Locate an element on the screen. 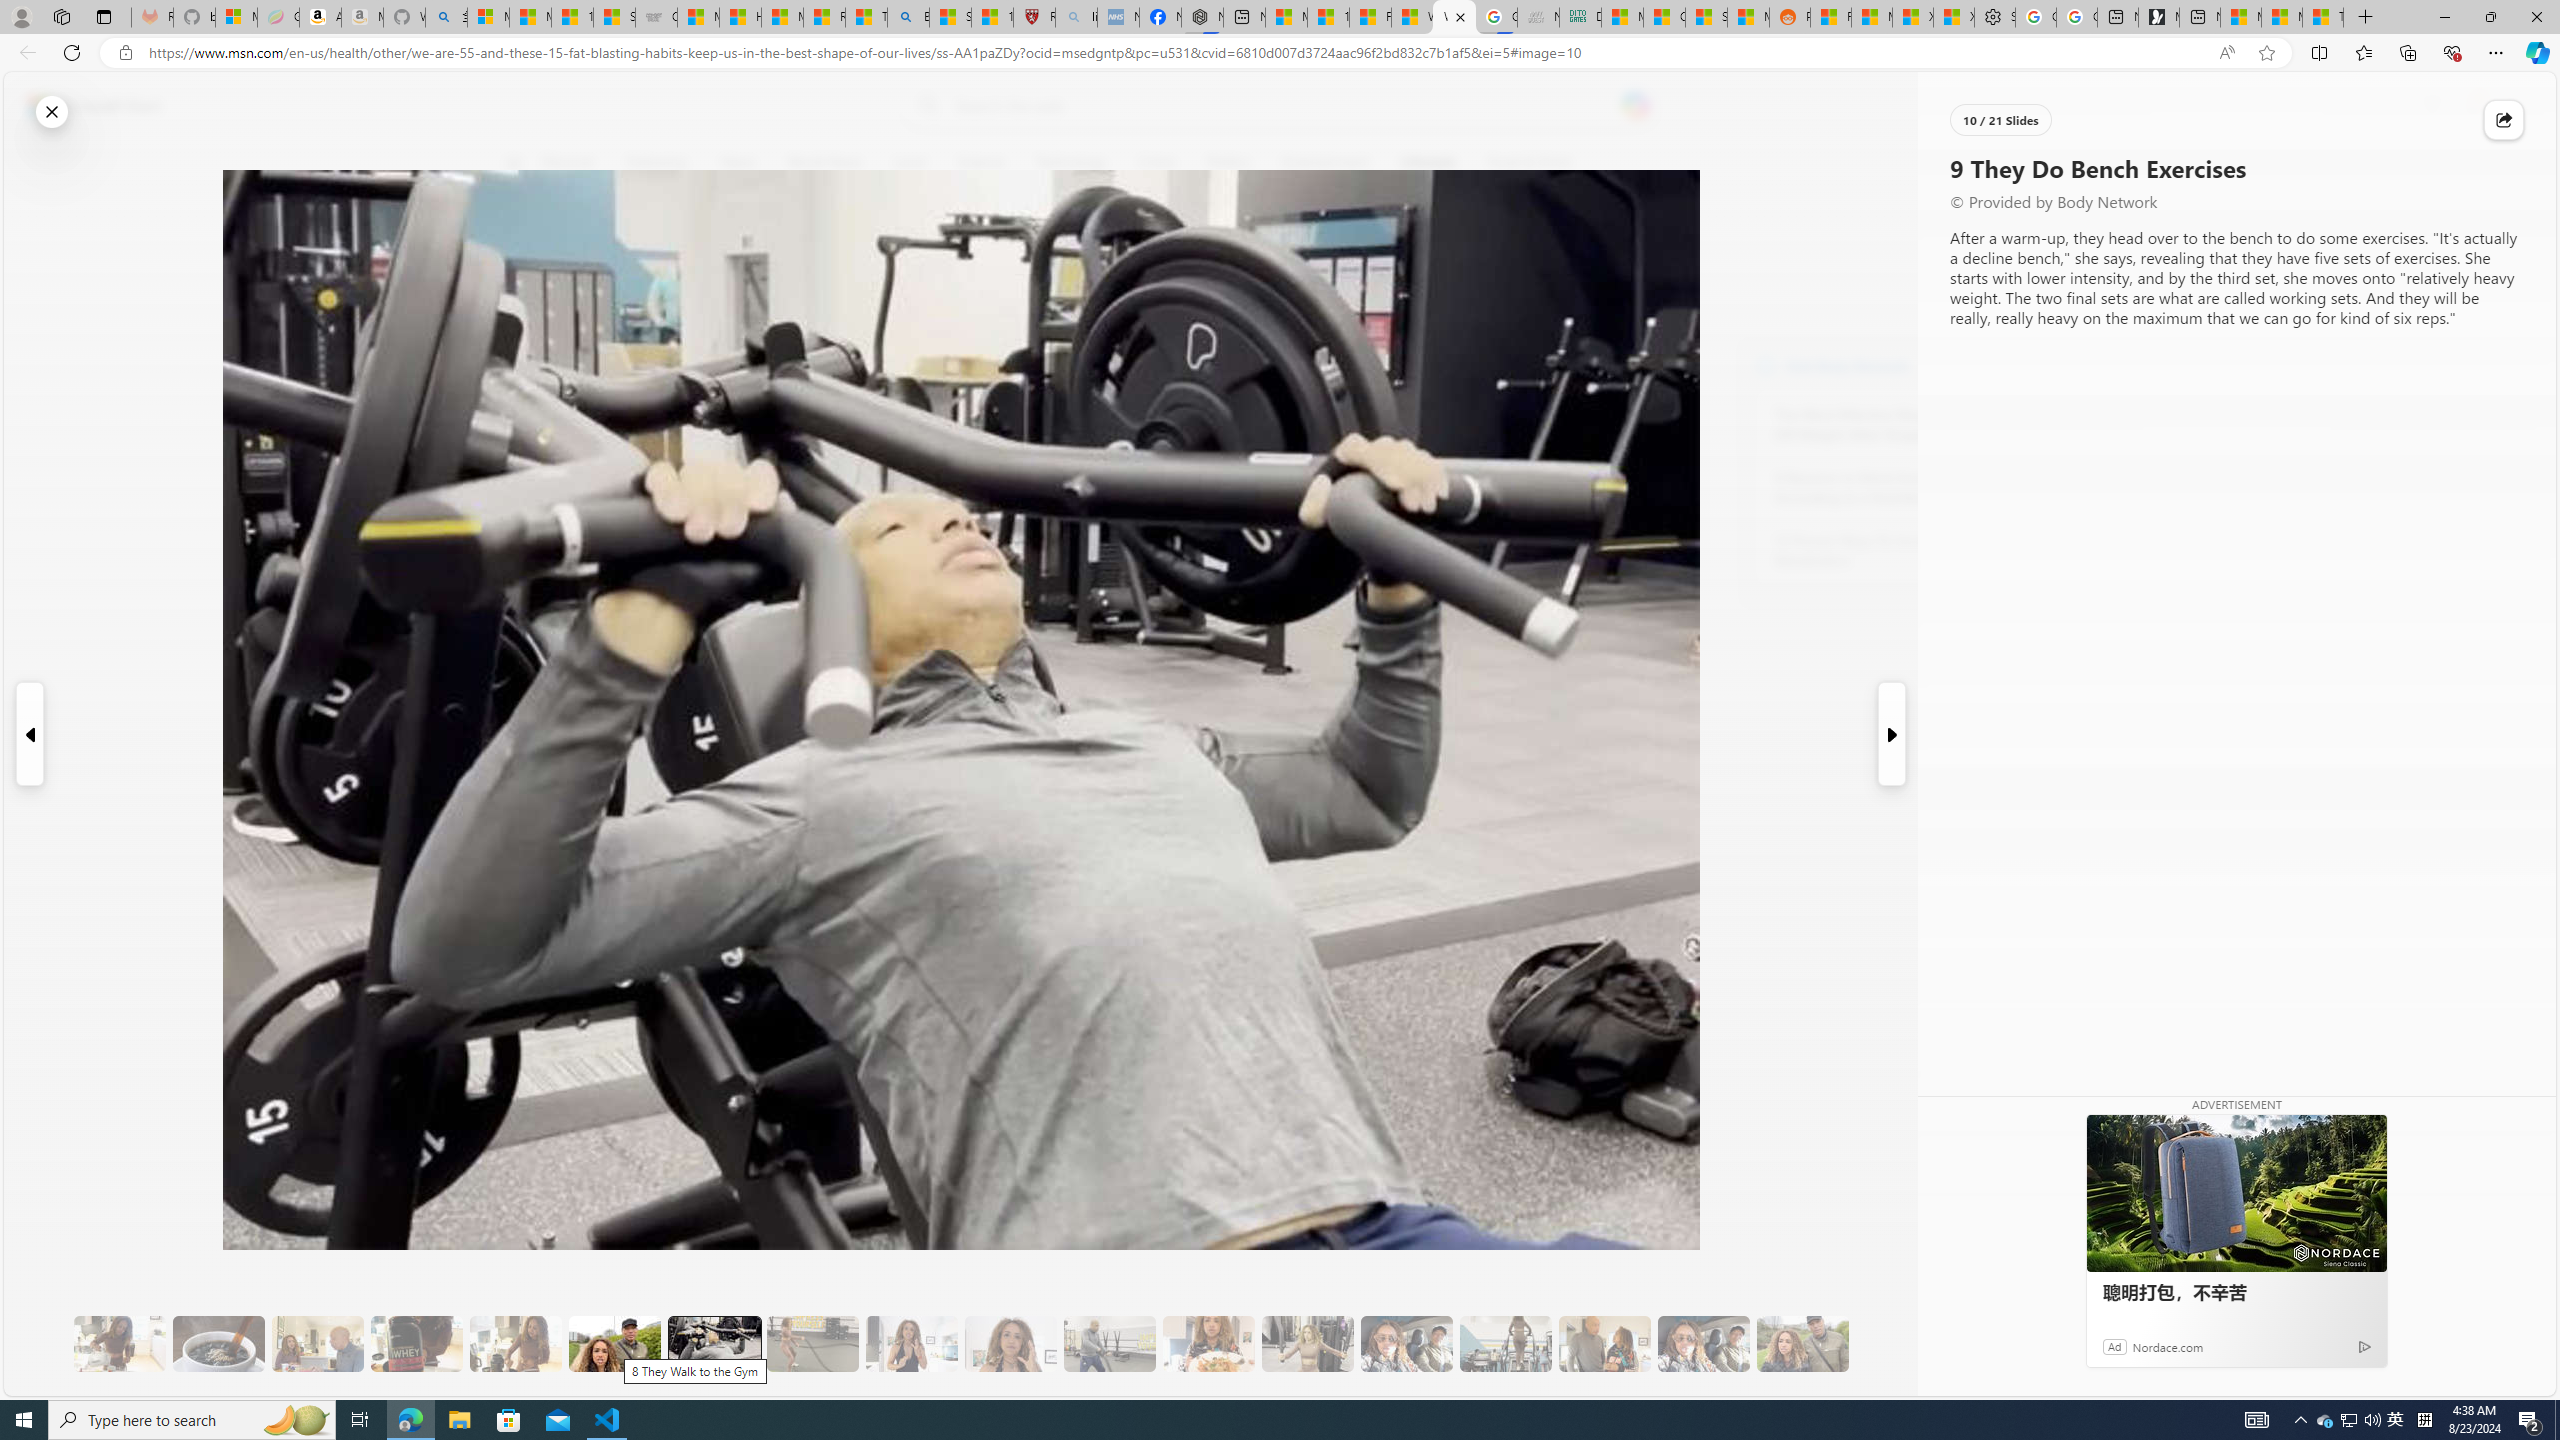 This screenshot has height=1440, width=2560. Politics is located at coordinates (1227, 163).